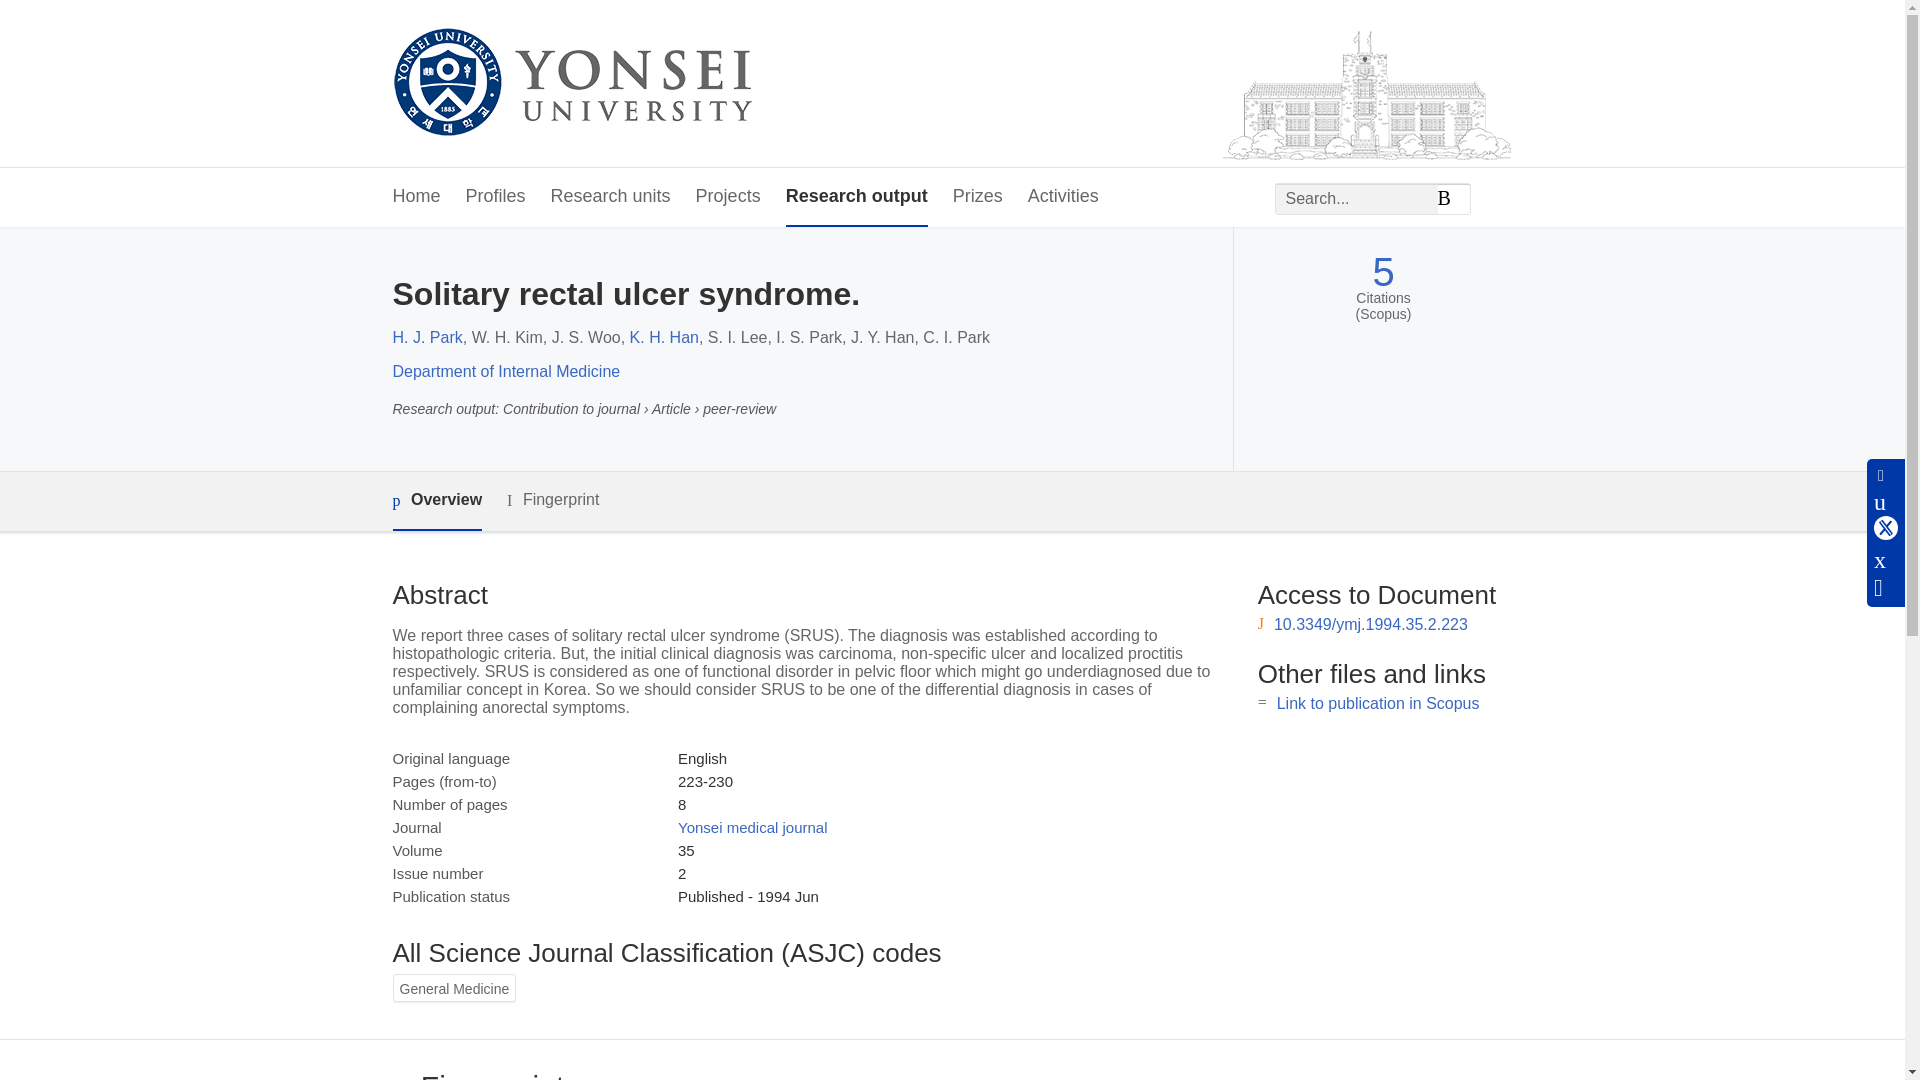 The width and height of the screenshot is (1920, 1080). Describe the element at coordinates (856, 197) in the screenshot. I see `Research output` at that location.